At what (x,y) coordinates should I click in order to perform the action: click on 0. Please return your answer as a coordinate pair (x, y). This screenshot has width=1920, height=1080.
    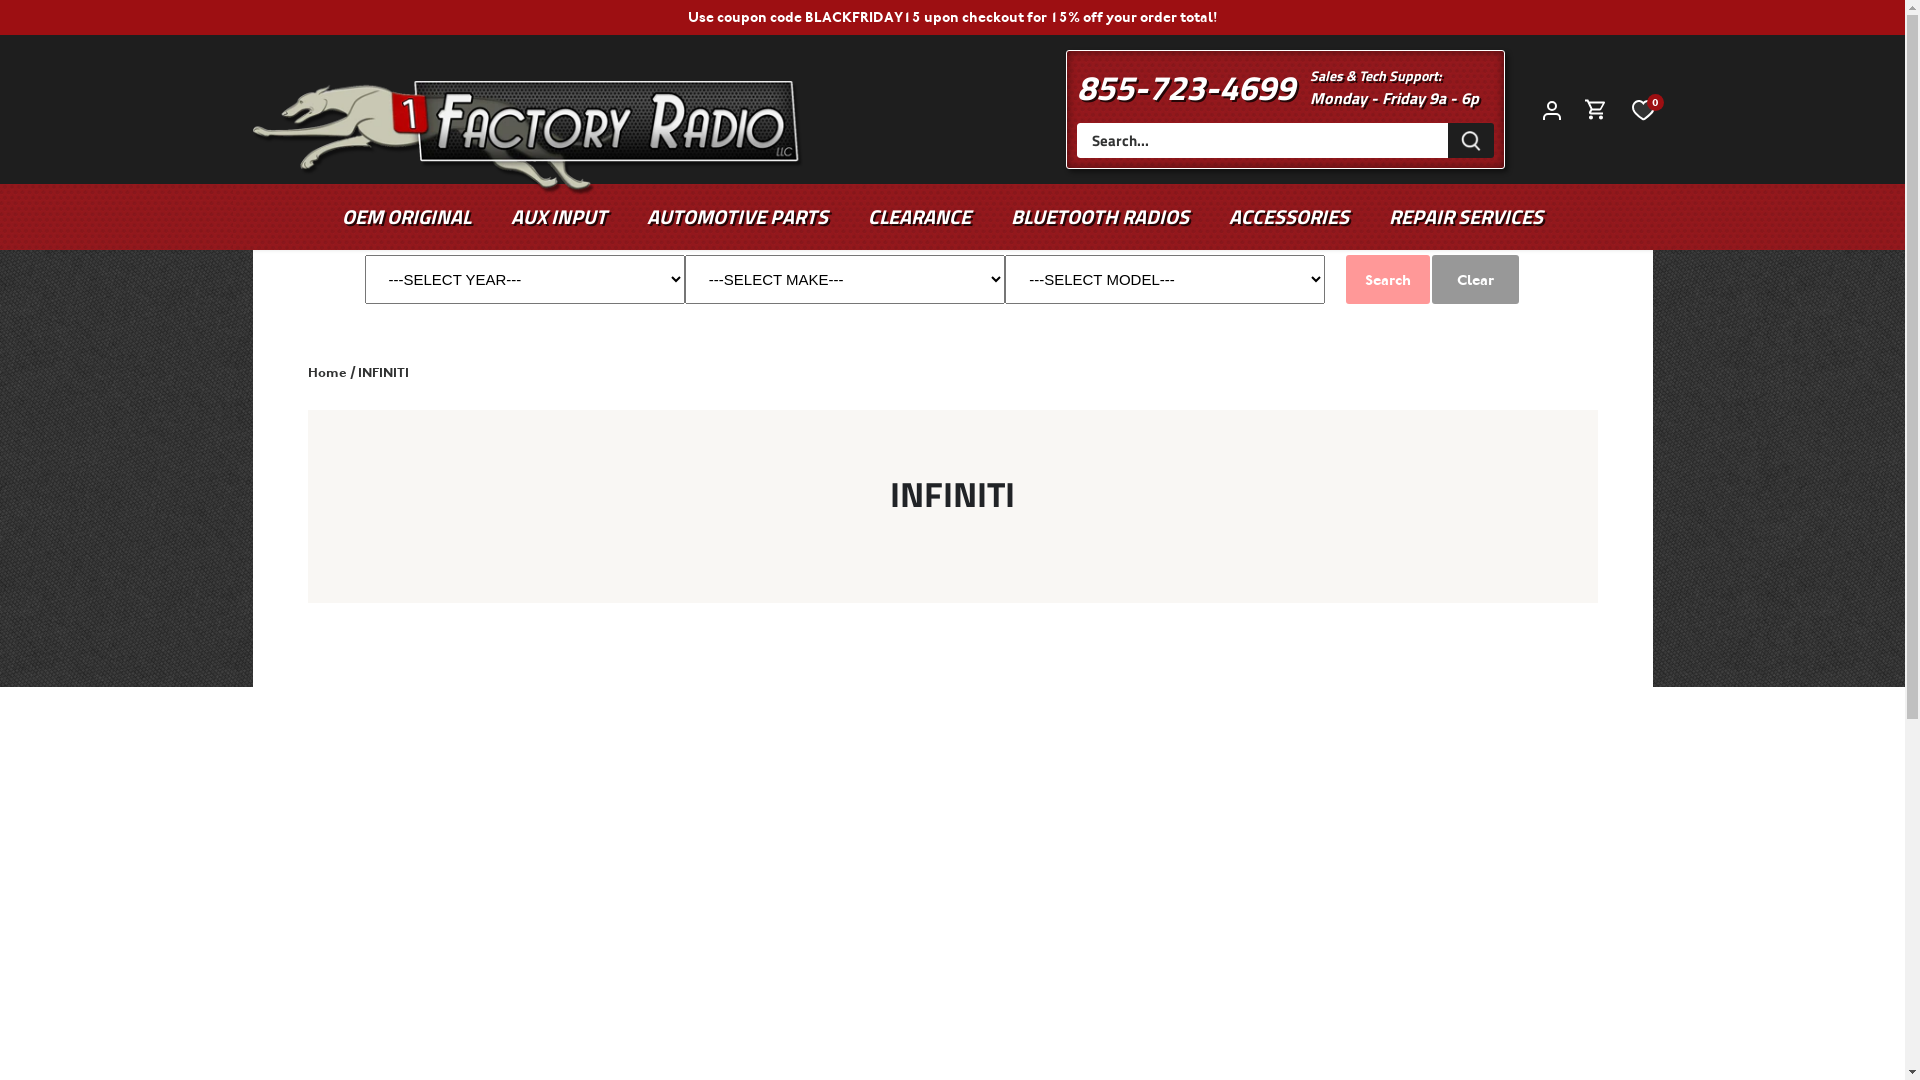
    Looking at the image, I should click on (1642, 110).